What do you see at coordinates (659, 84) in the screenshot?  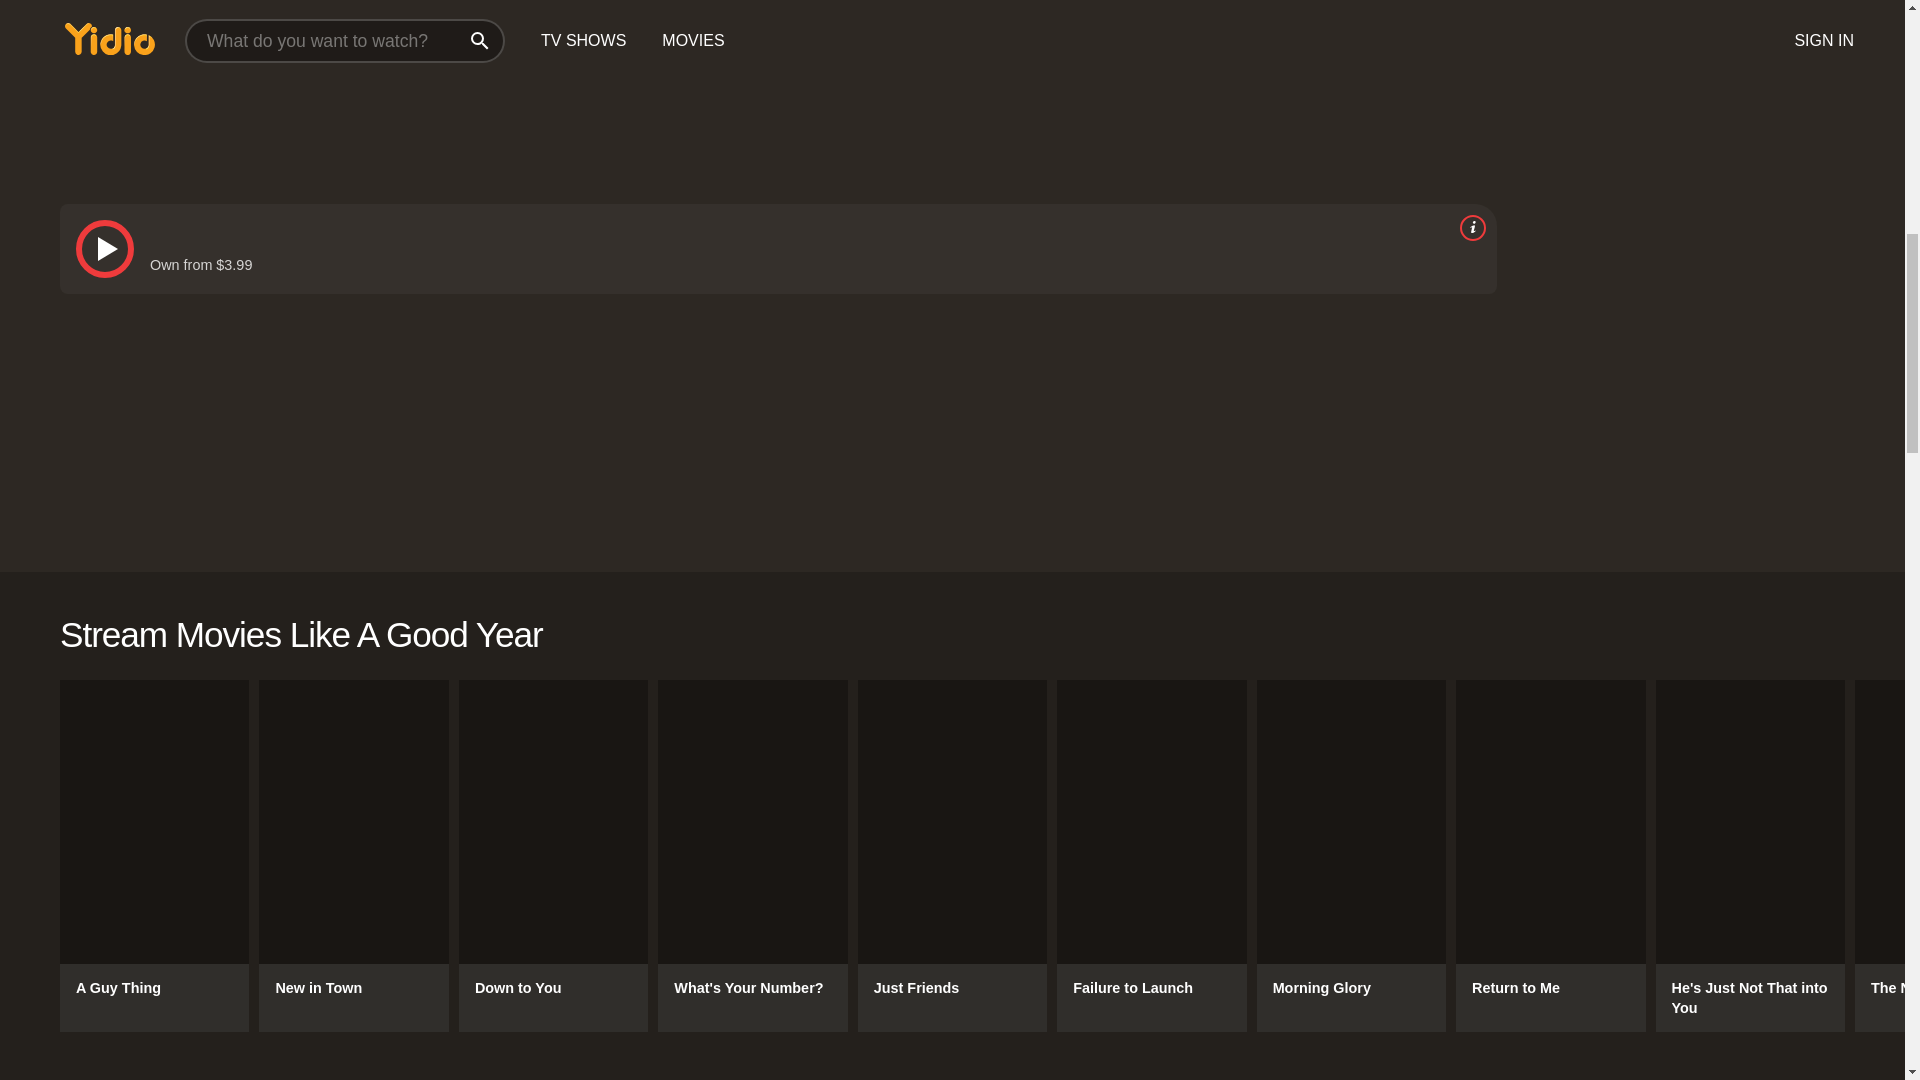 I see `Advertisement` at bounding box center [659, 84].